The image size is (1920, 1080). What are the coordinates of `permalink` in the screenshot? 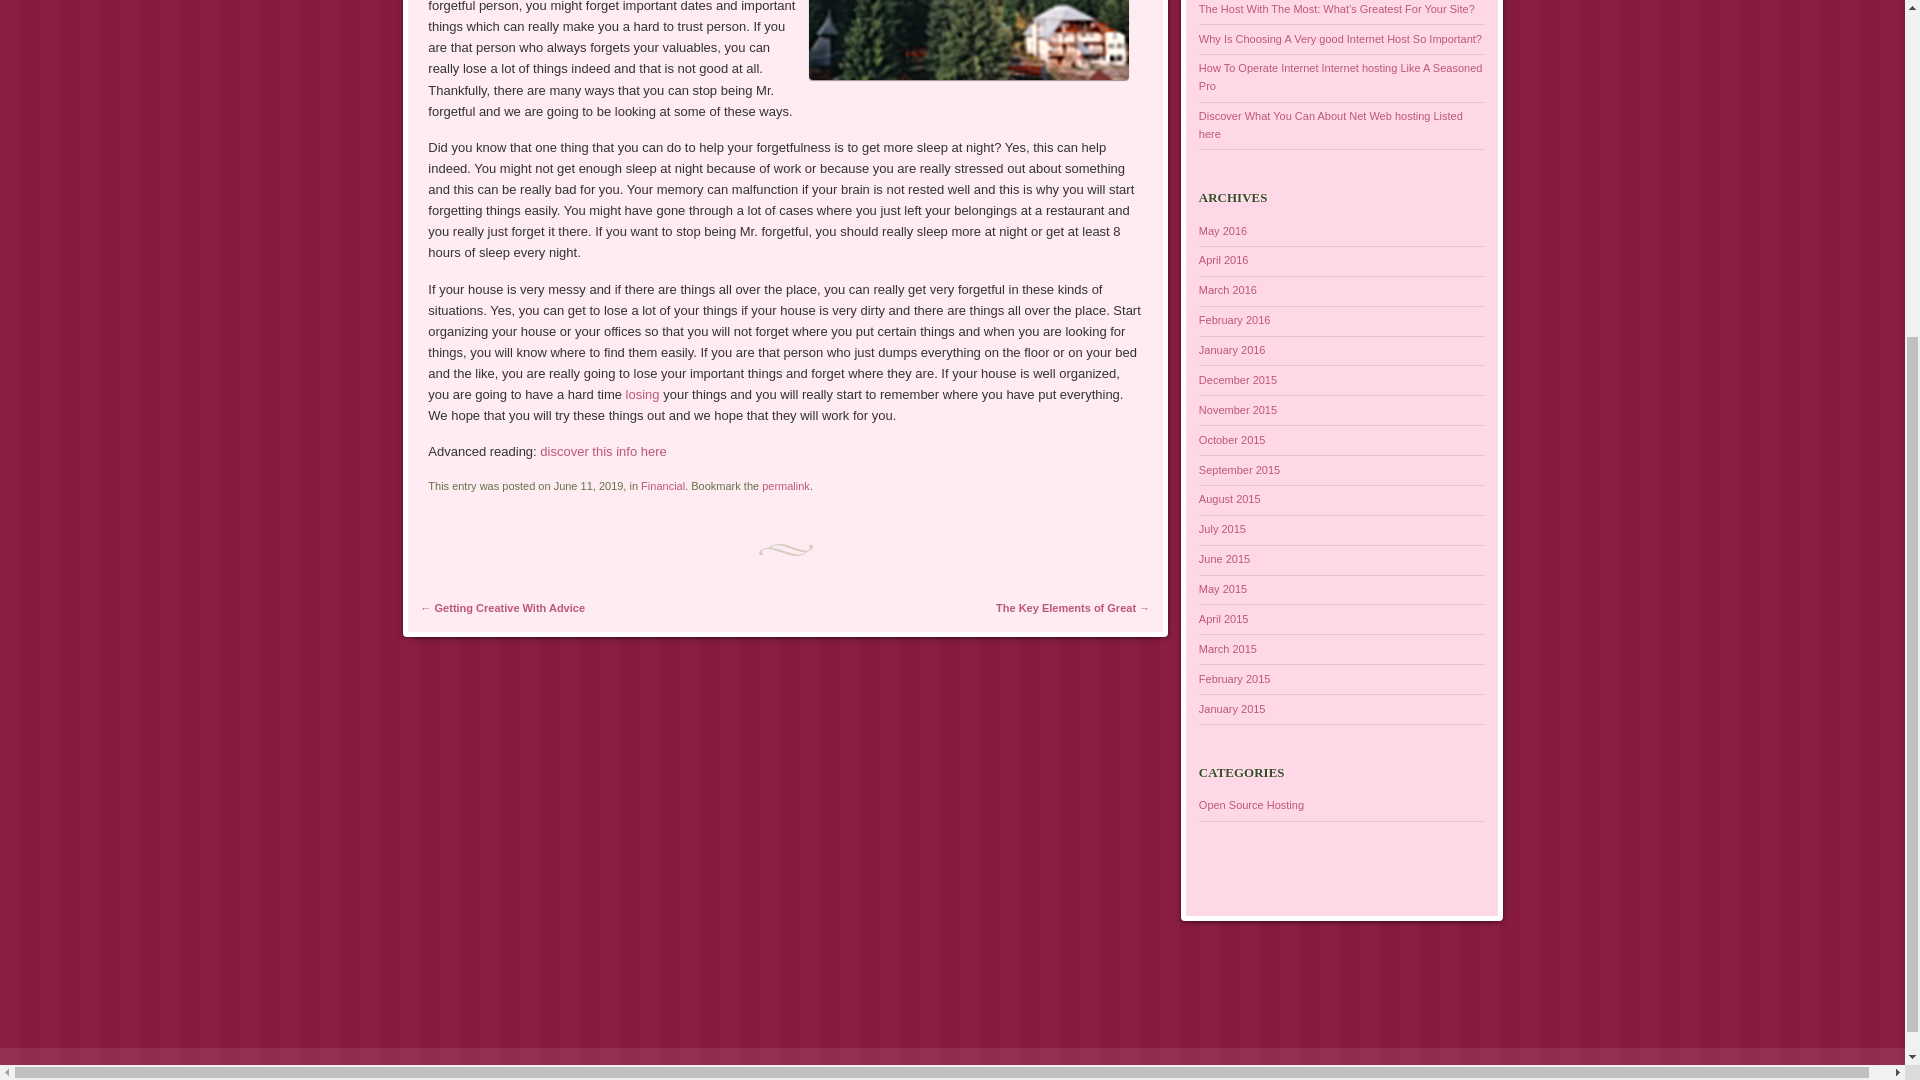 It's located at (786, 486).